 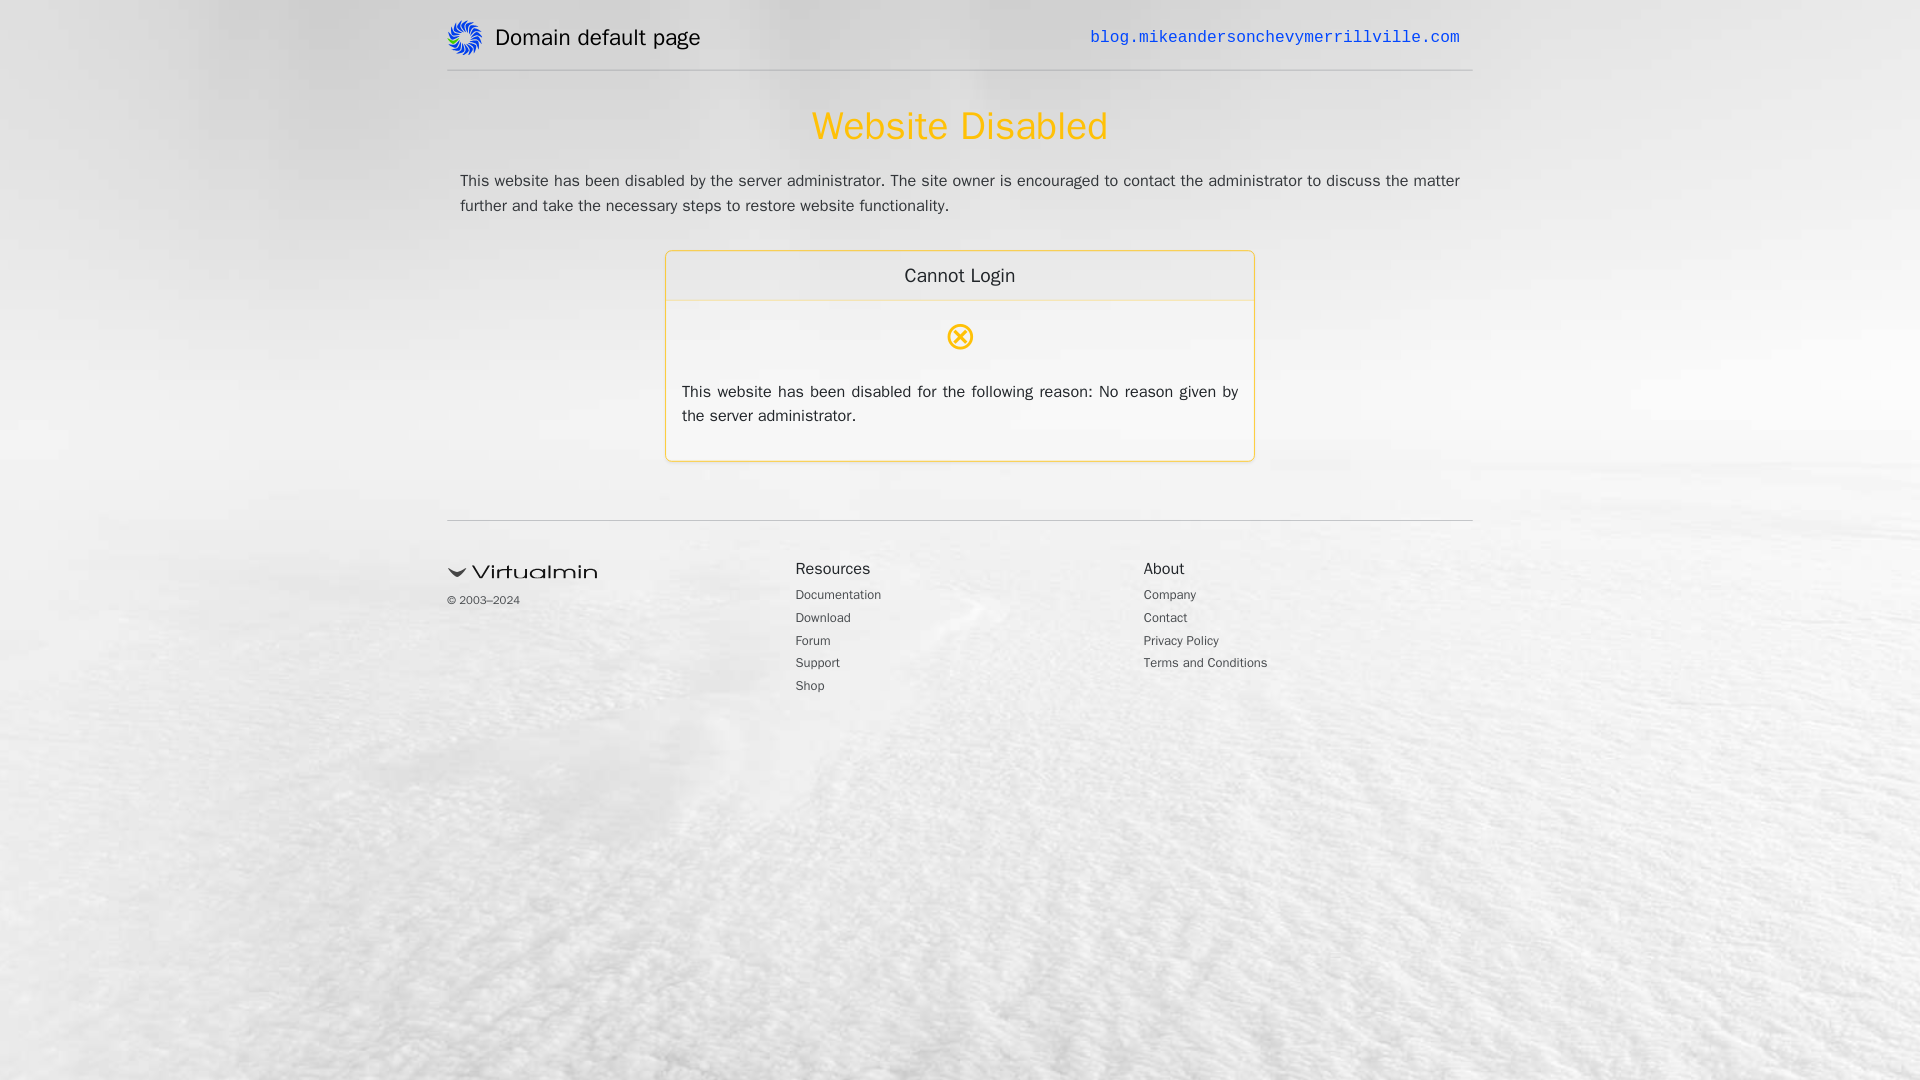 I want to click on Shop, so click(x=814, y=688).